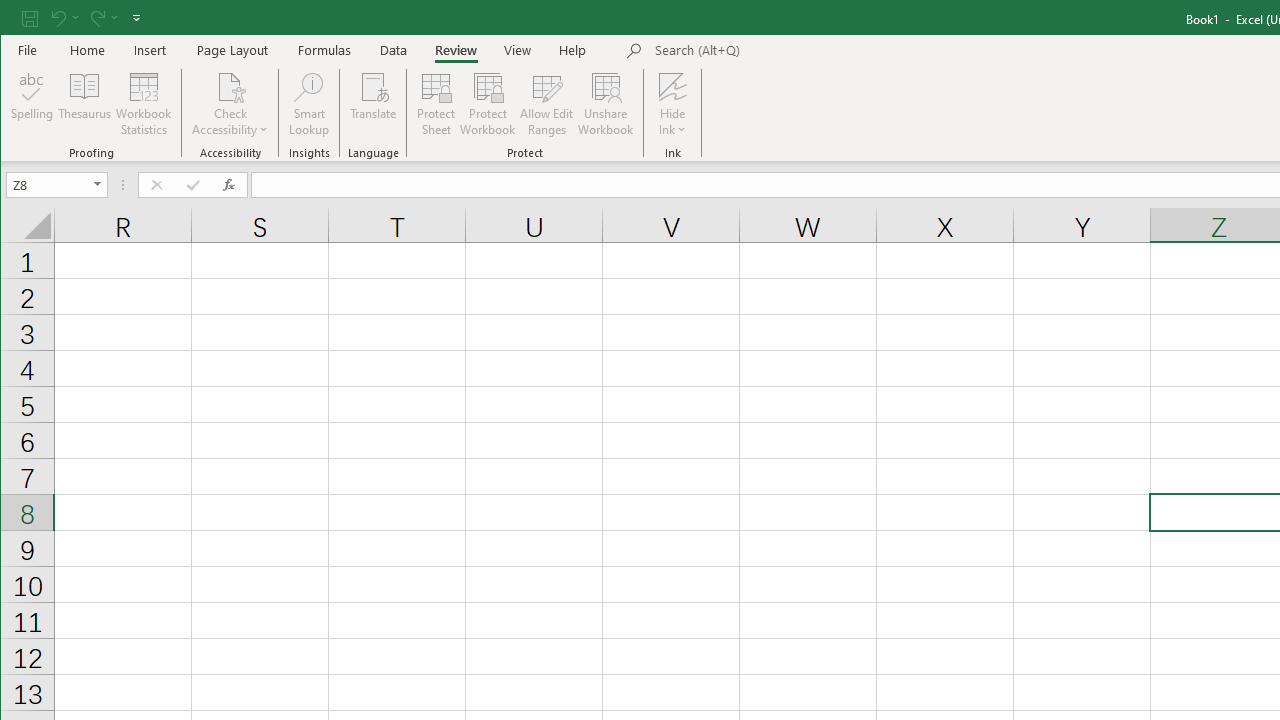 This screenshot has width=1280, height=720. What do you see at coordinates (144, 104) in the screenshot?
I see `Workbook Statistics` at bounding box center [144, 104].